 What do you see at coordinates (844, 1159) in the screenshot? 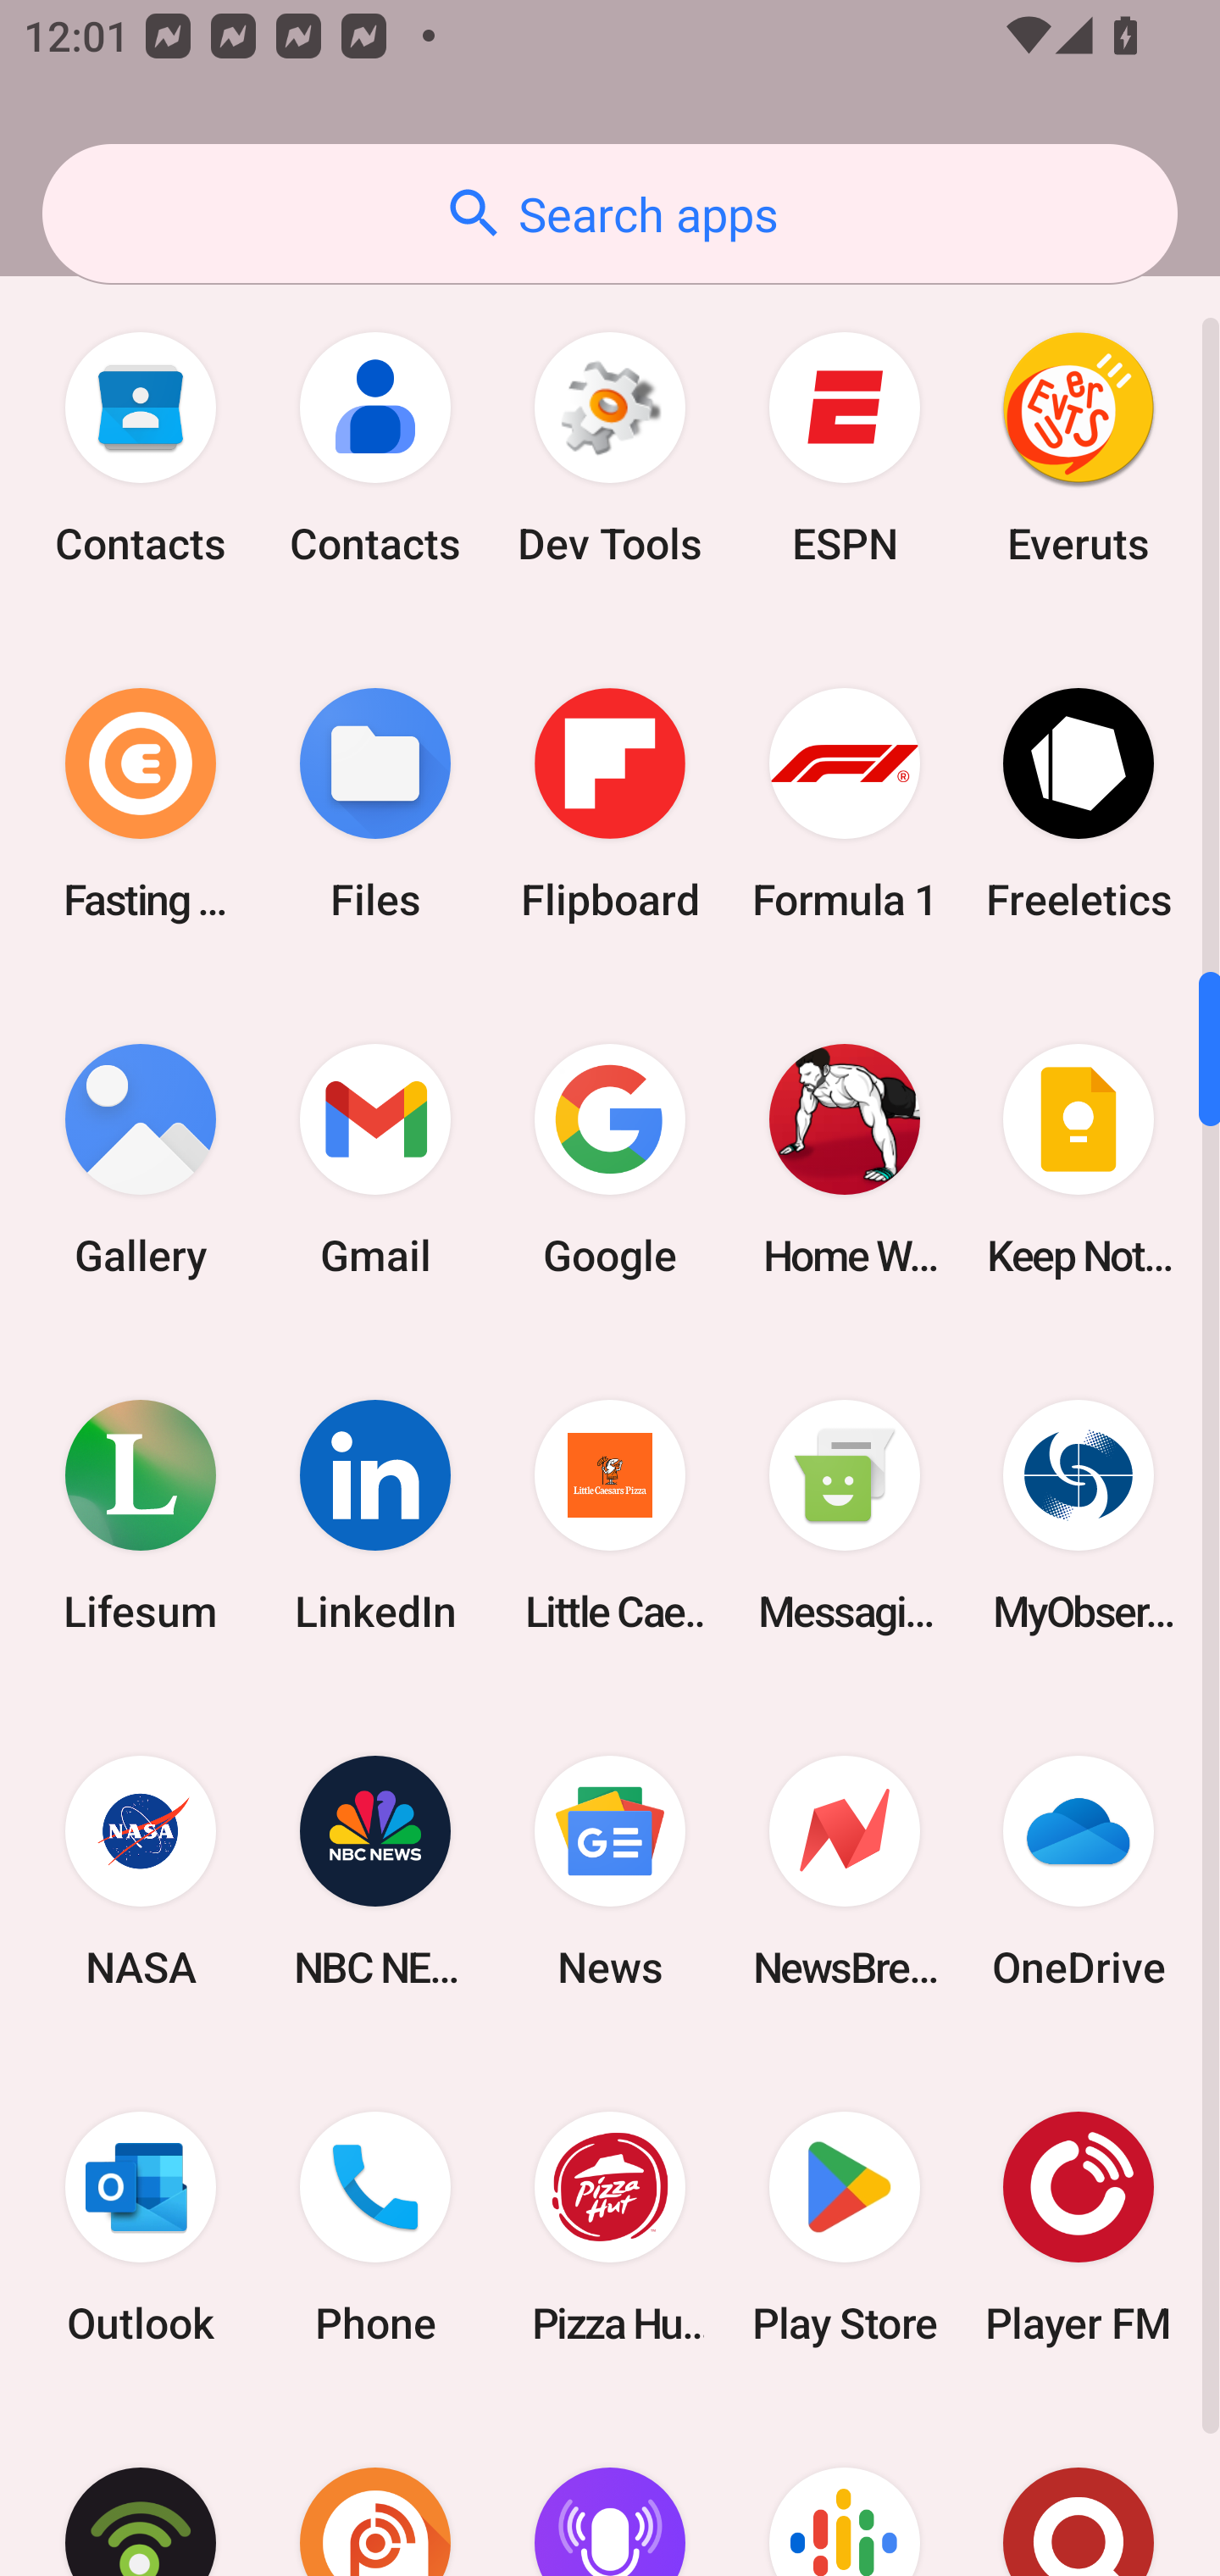
I see `Home Workout` at bounding box center [844, 1159].